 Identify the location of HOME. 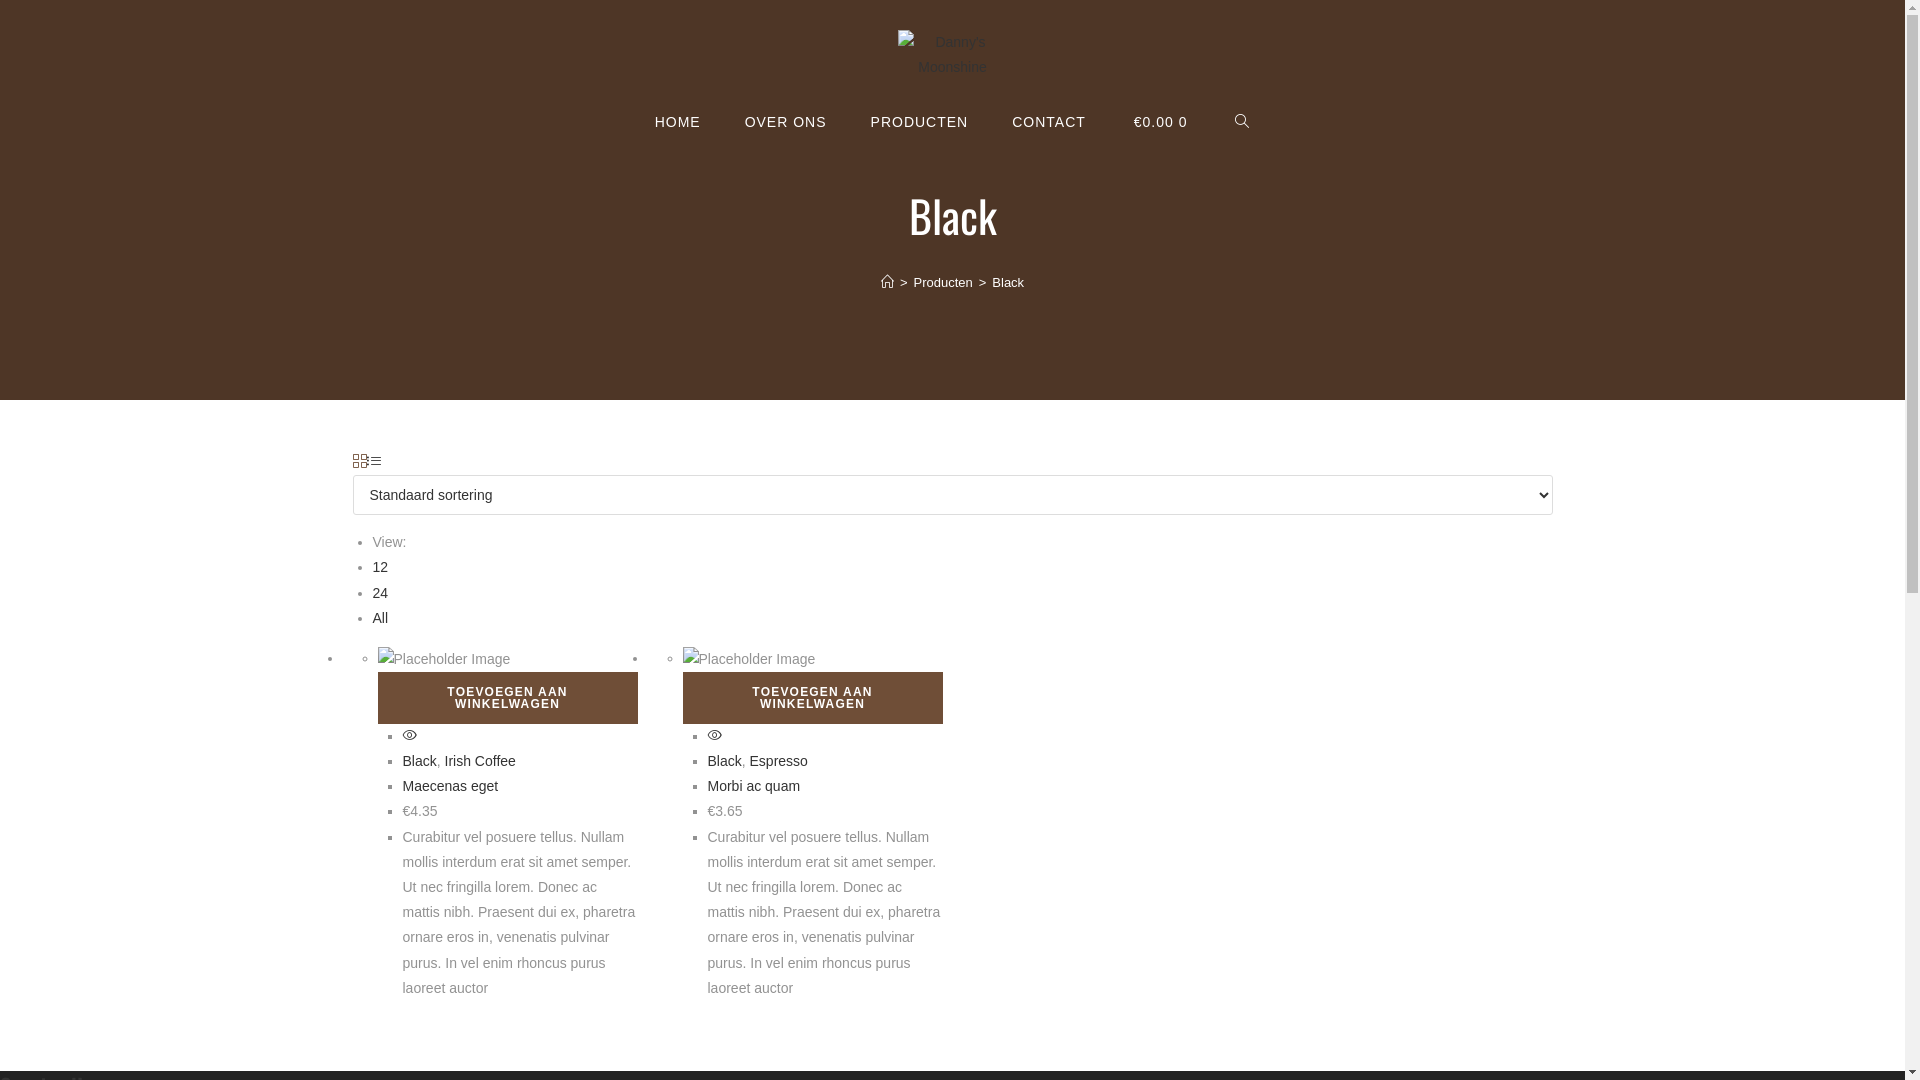
(678, 122).